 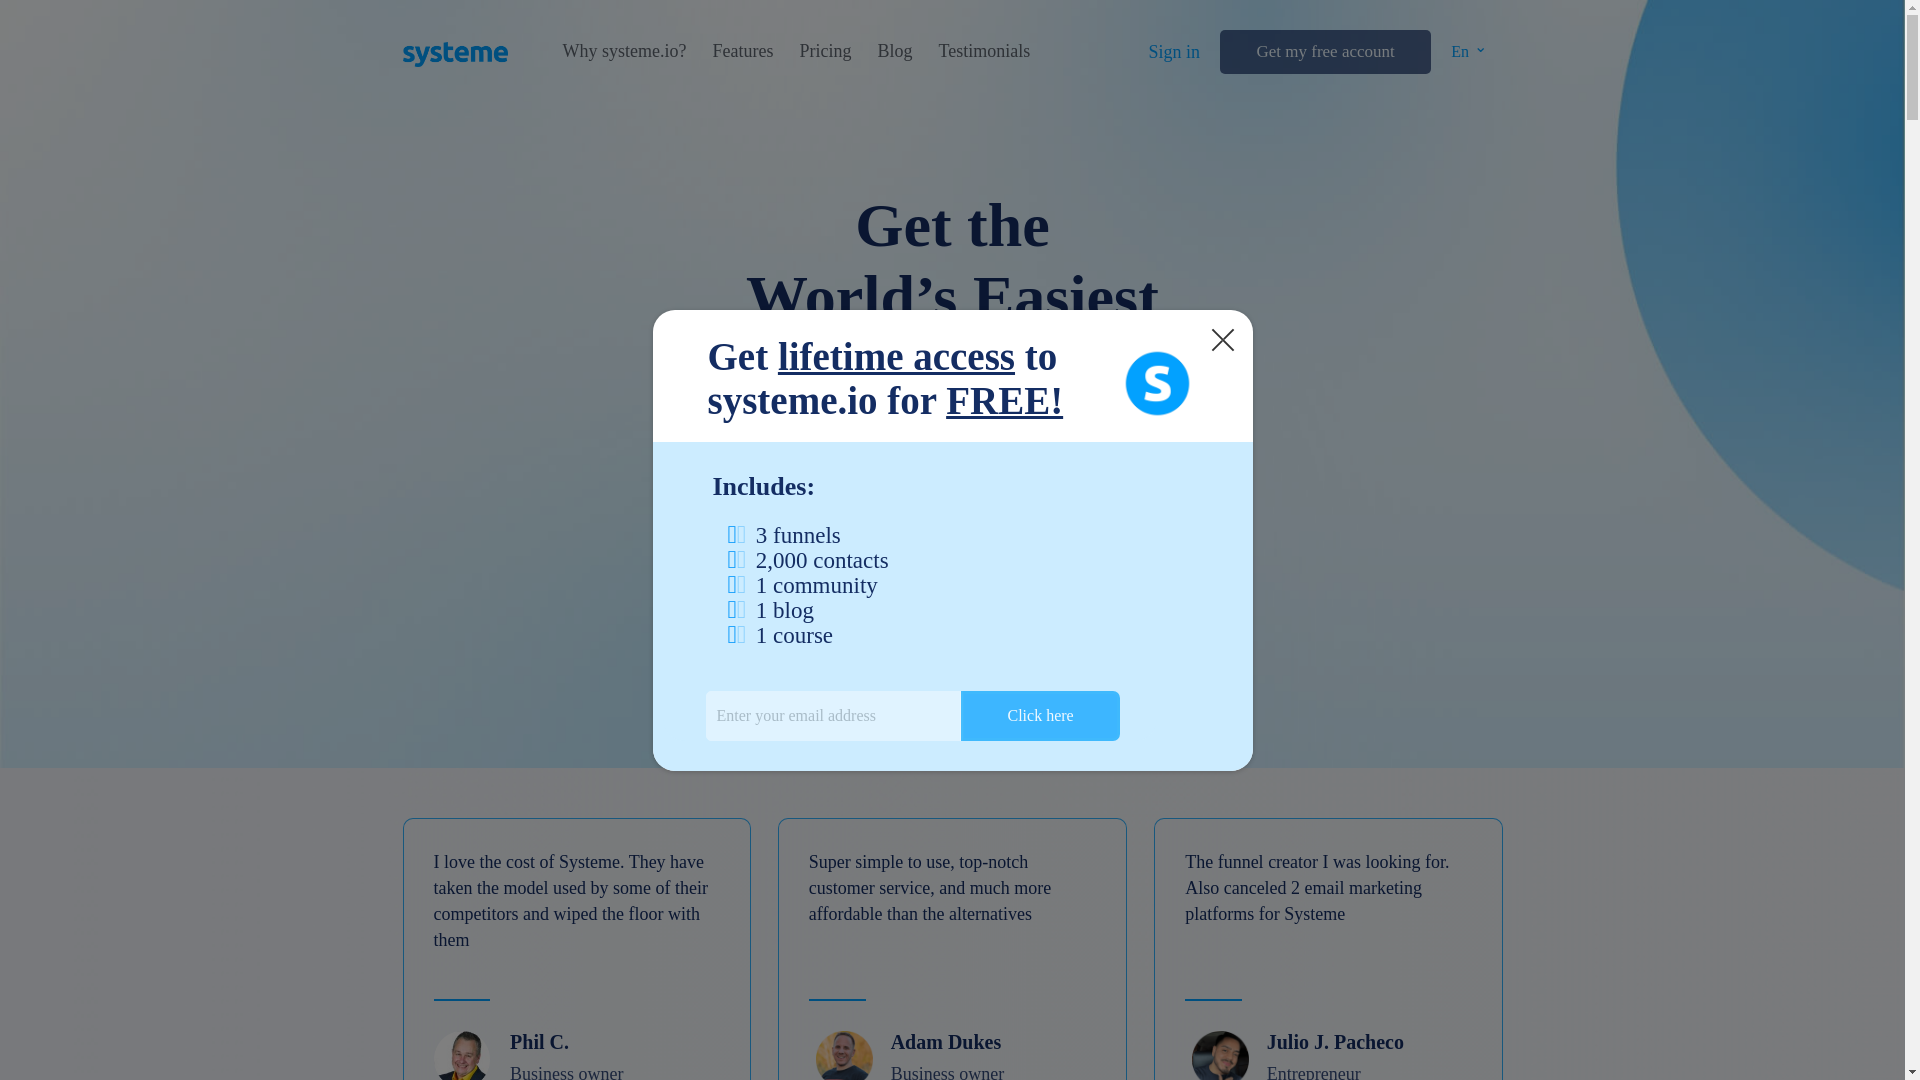 What do you see at coordinates (624, 51) in the screenshot?
I see `Why systeme.io?` at bounding box center [624, 51].